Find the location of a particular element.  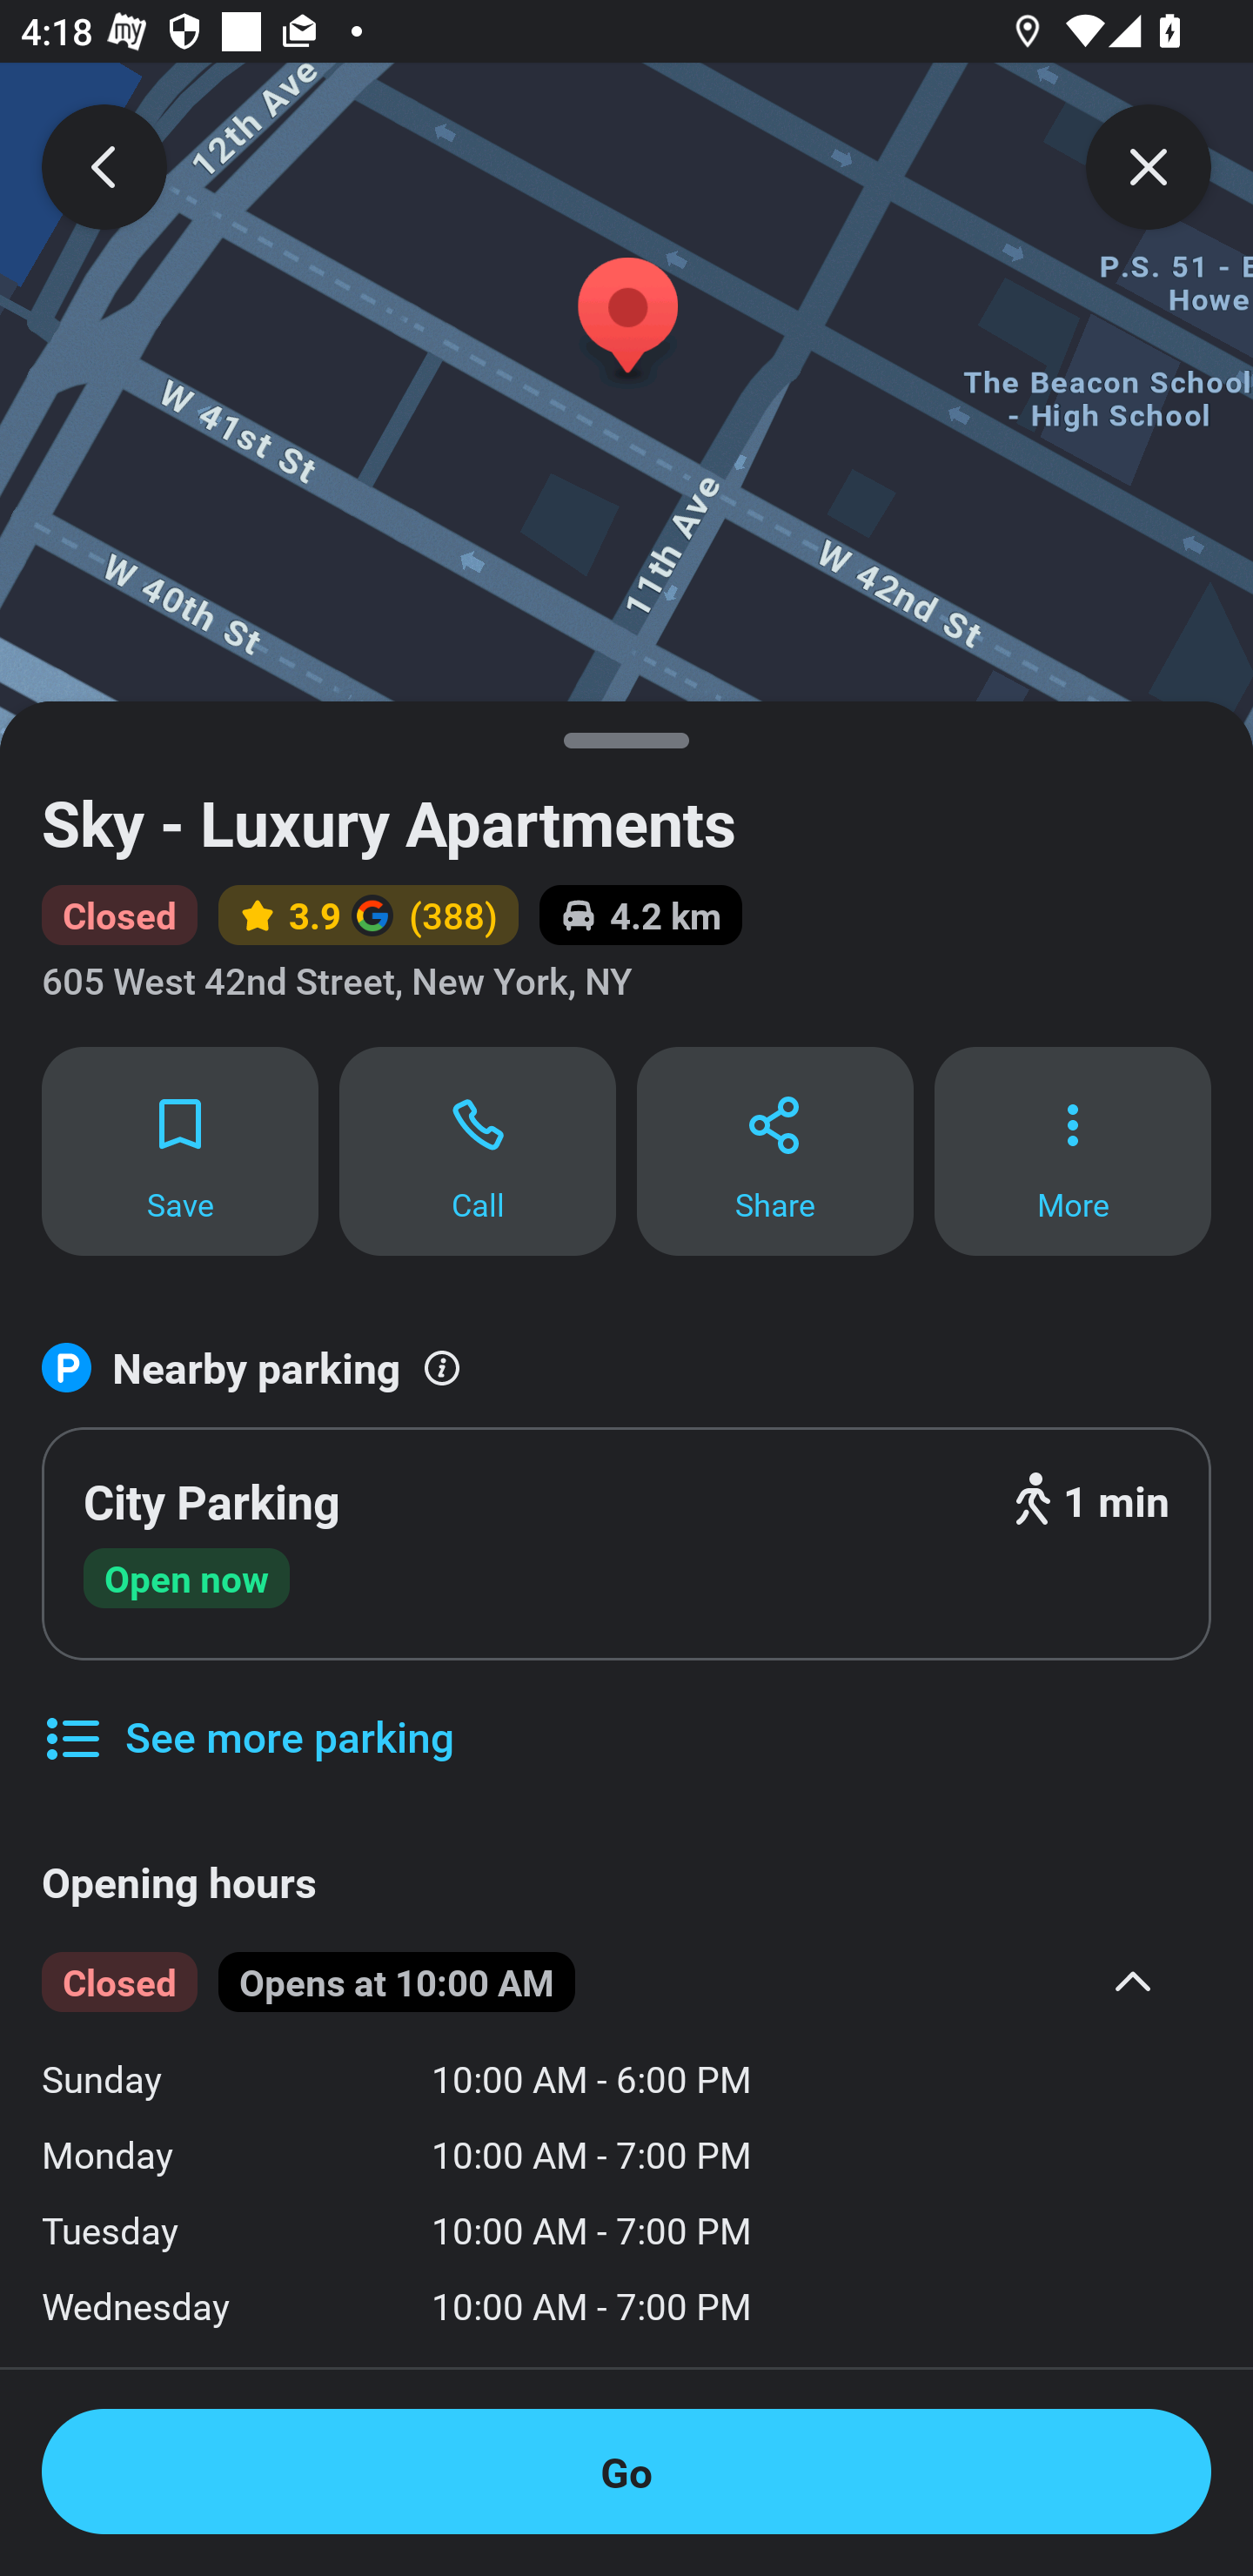

More is located at coordinates (1073, 1150).